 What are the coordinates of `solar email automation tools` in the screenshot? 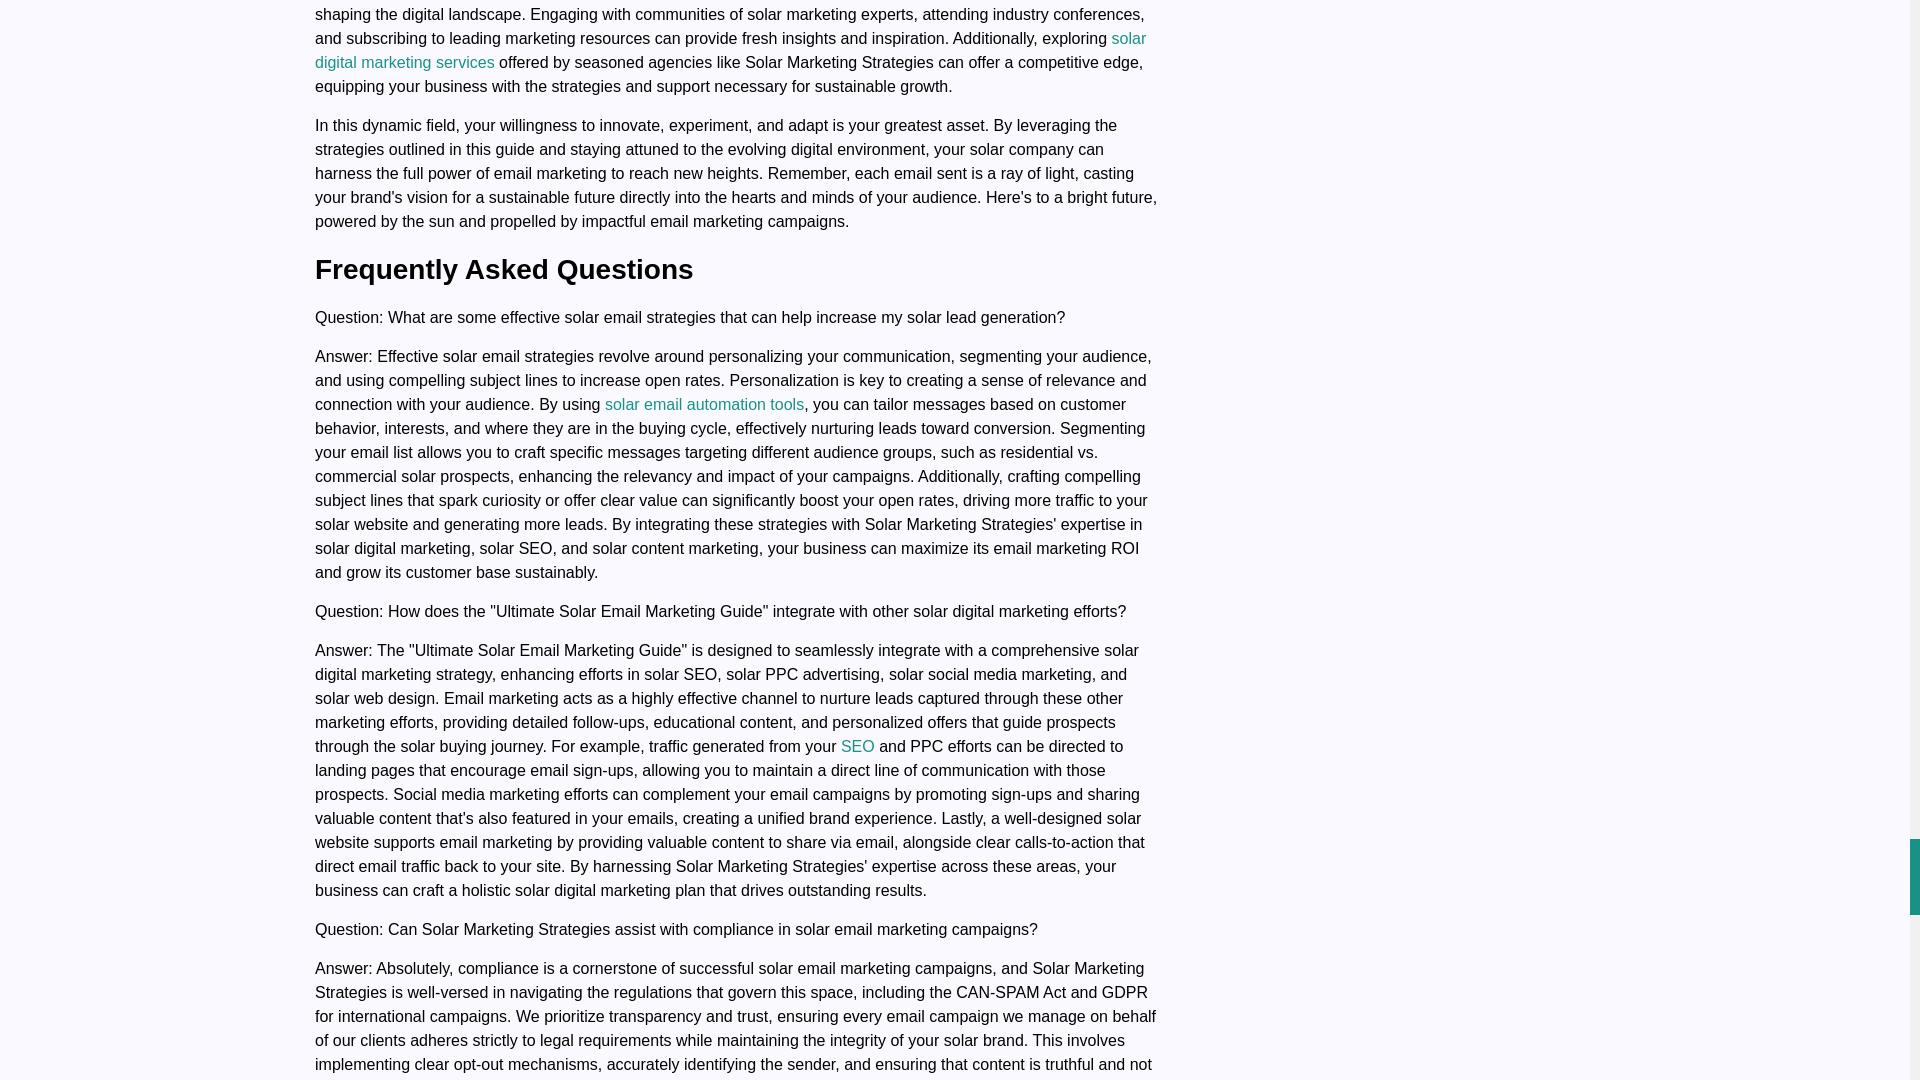 It's located at (704, 404).